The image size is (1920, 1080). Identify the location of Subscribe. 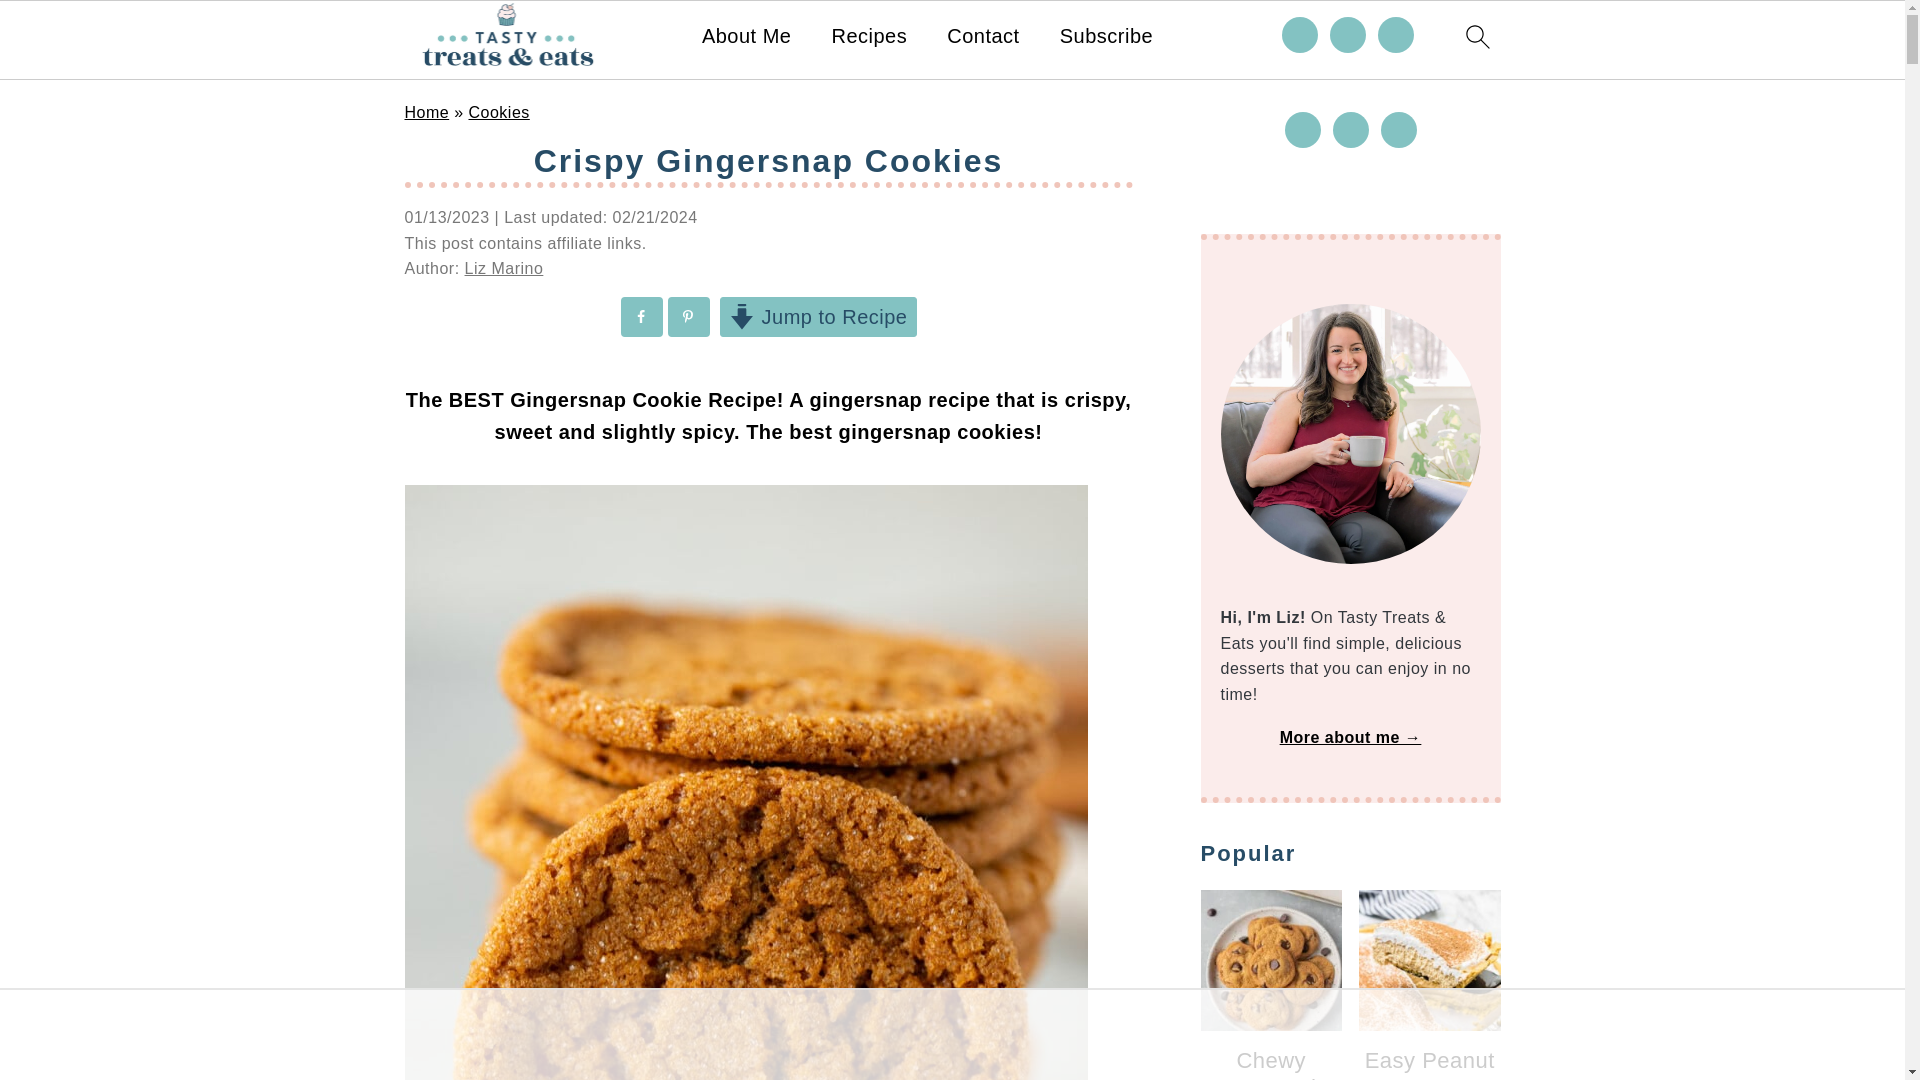
(1106, 35).